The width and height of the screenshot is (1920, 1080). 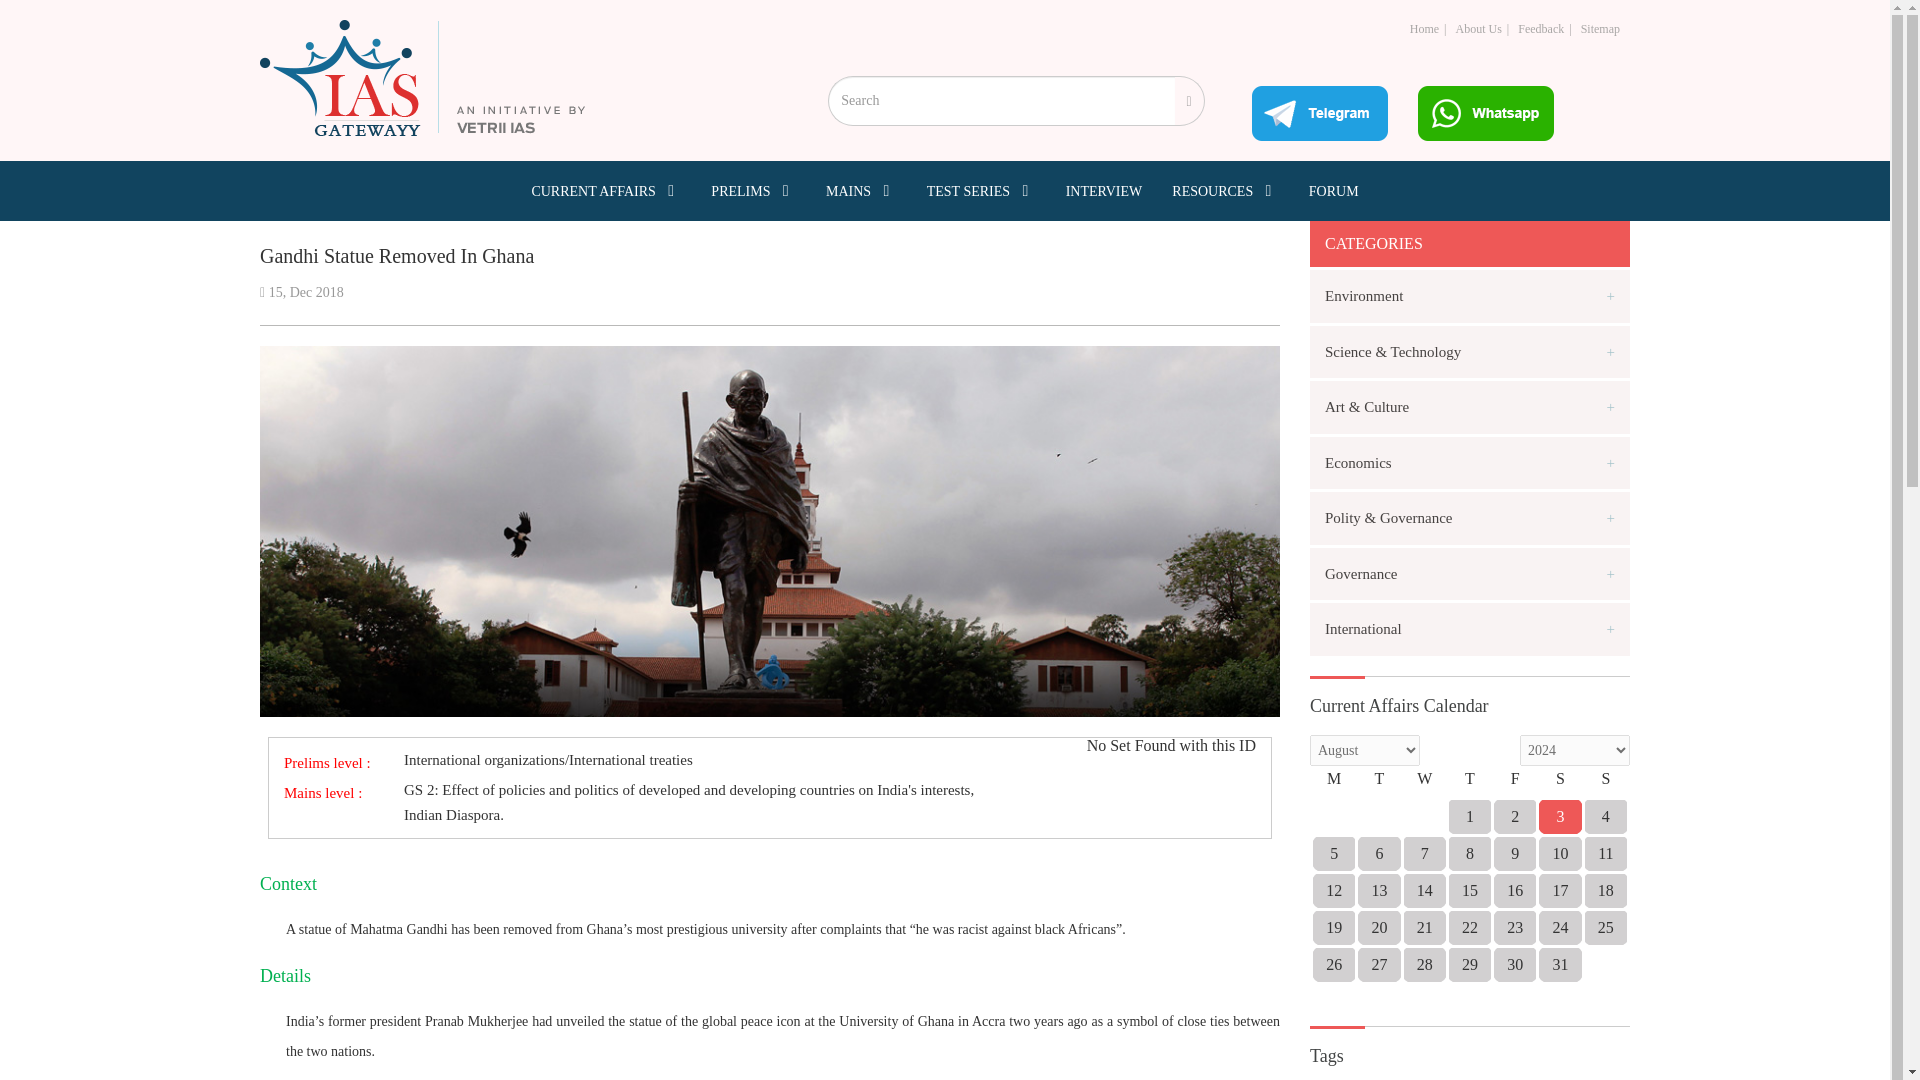 I want to click on About Us, so click(x=1478, y=28).